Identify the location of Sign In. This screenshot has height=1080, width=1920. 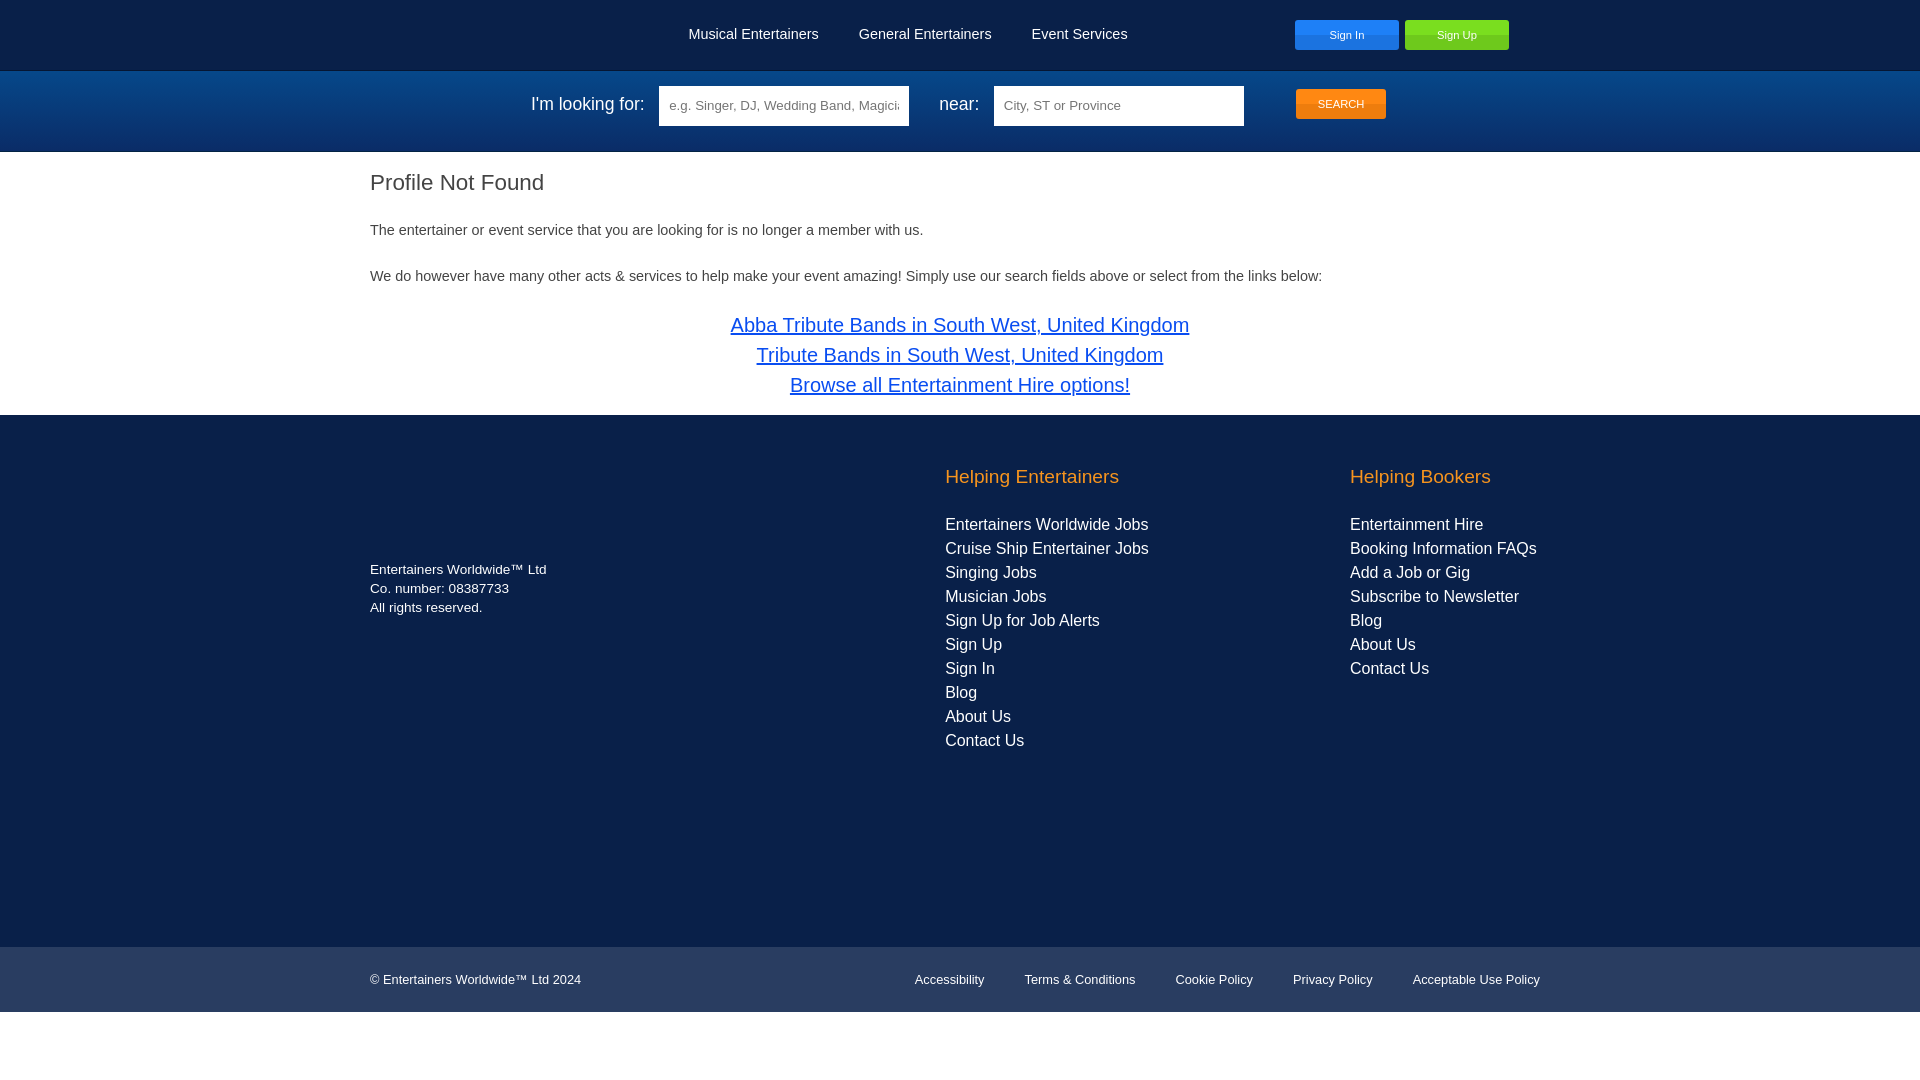
(1346, 34).